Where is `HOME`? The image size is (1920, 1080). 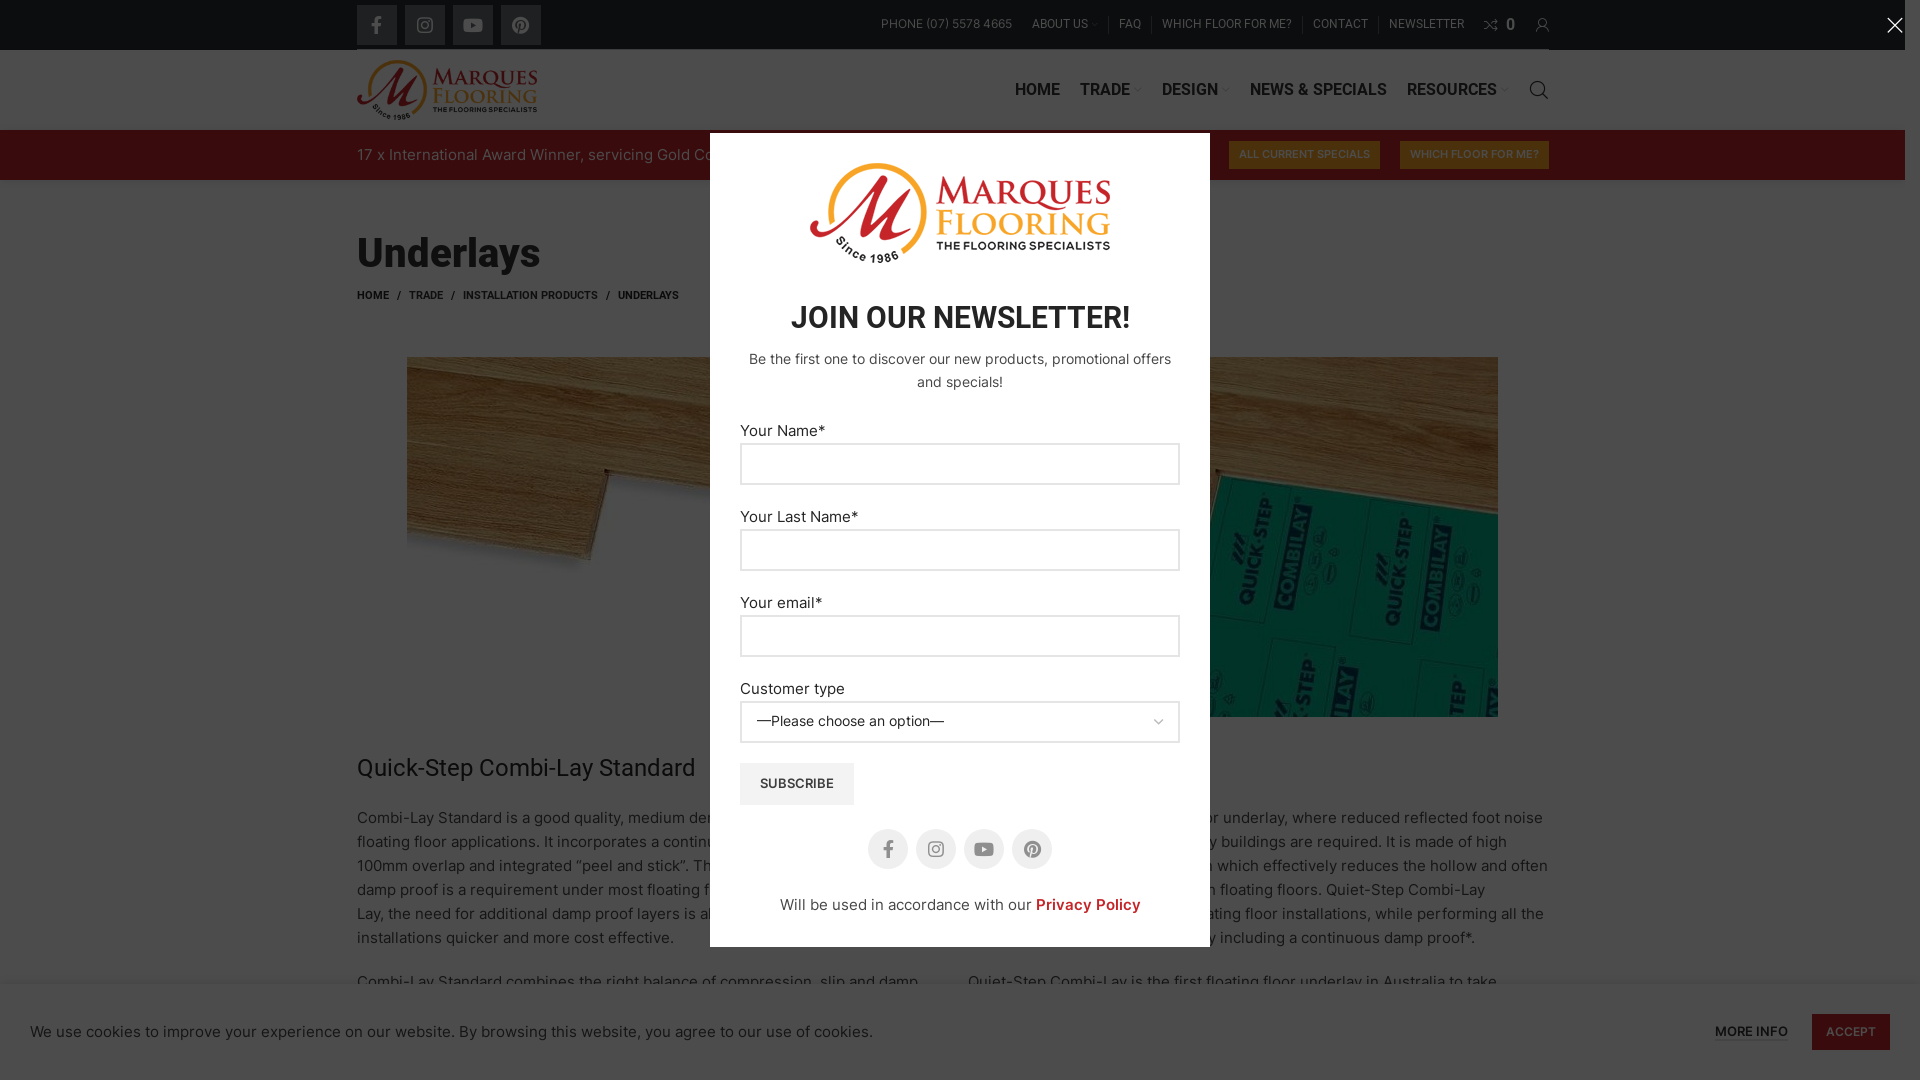 HOME is located at coordinates (1036, 90).